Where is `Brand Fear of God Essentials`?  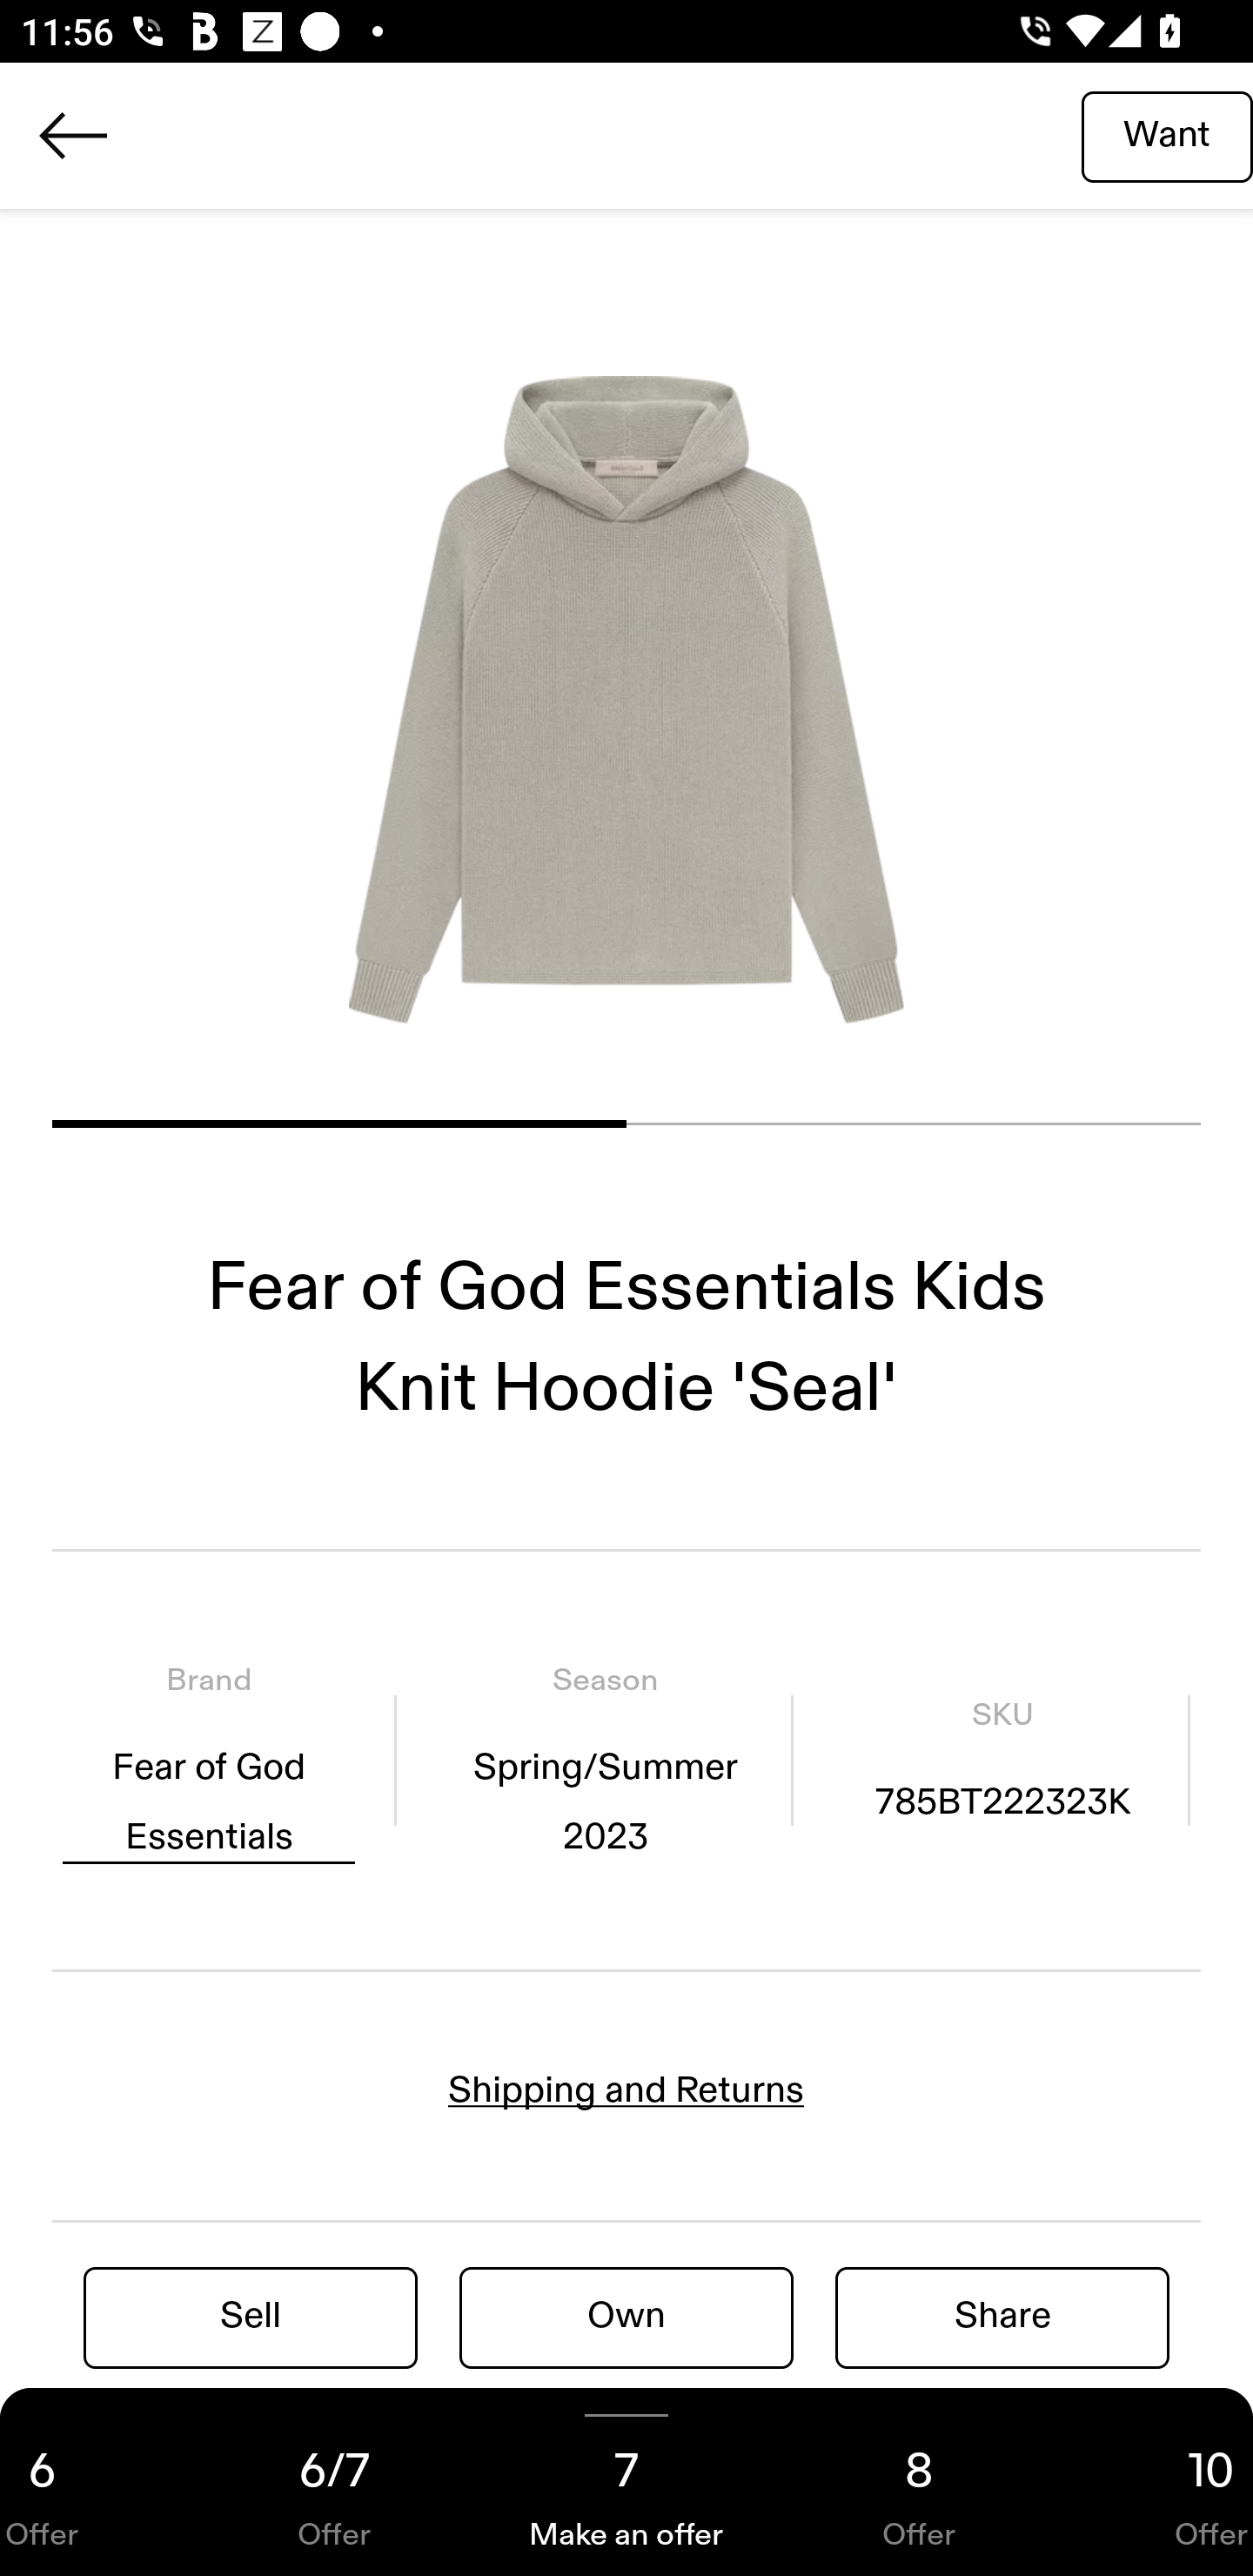
Brand Fear of God Essentials is located at coordinates (209, 1759).